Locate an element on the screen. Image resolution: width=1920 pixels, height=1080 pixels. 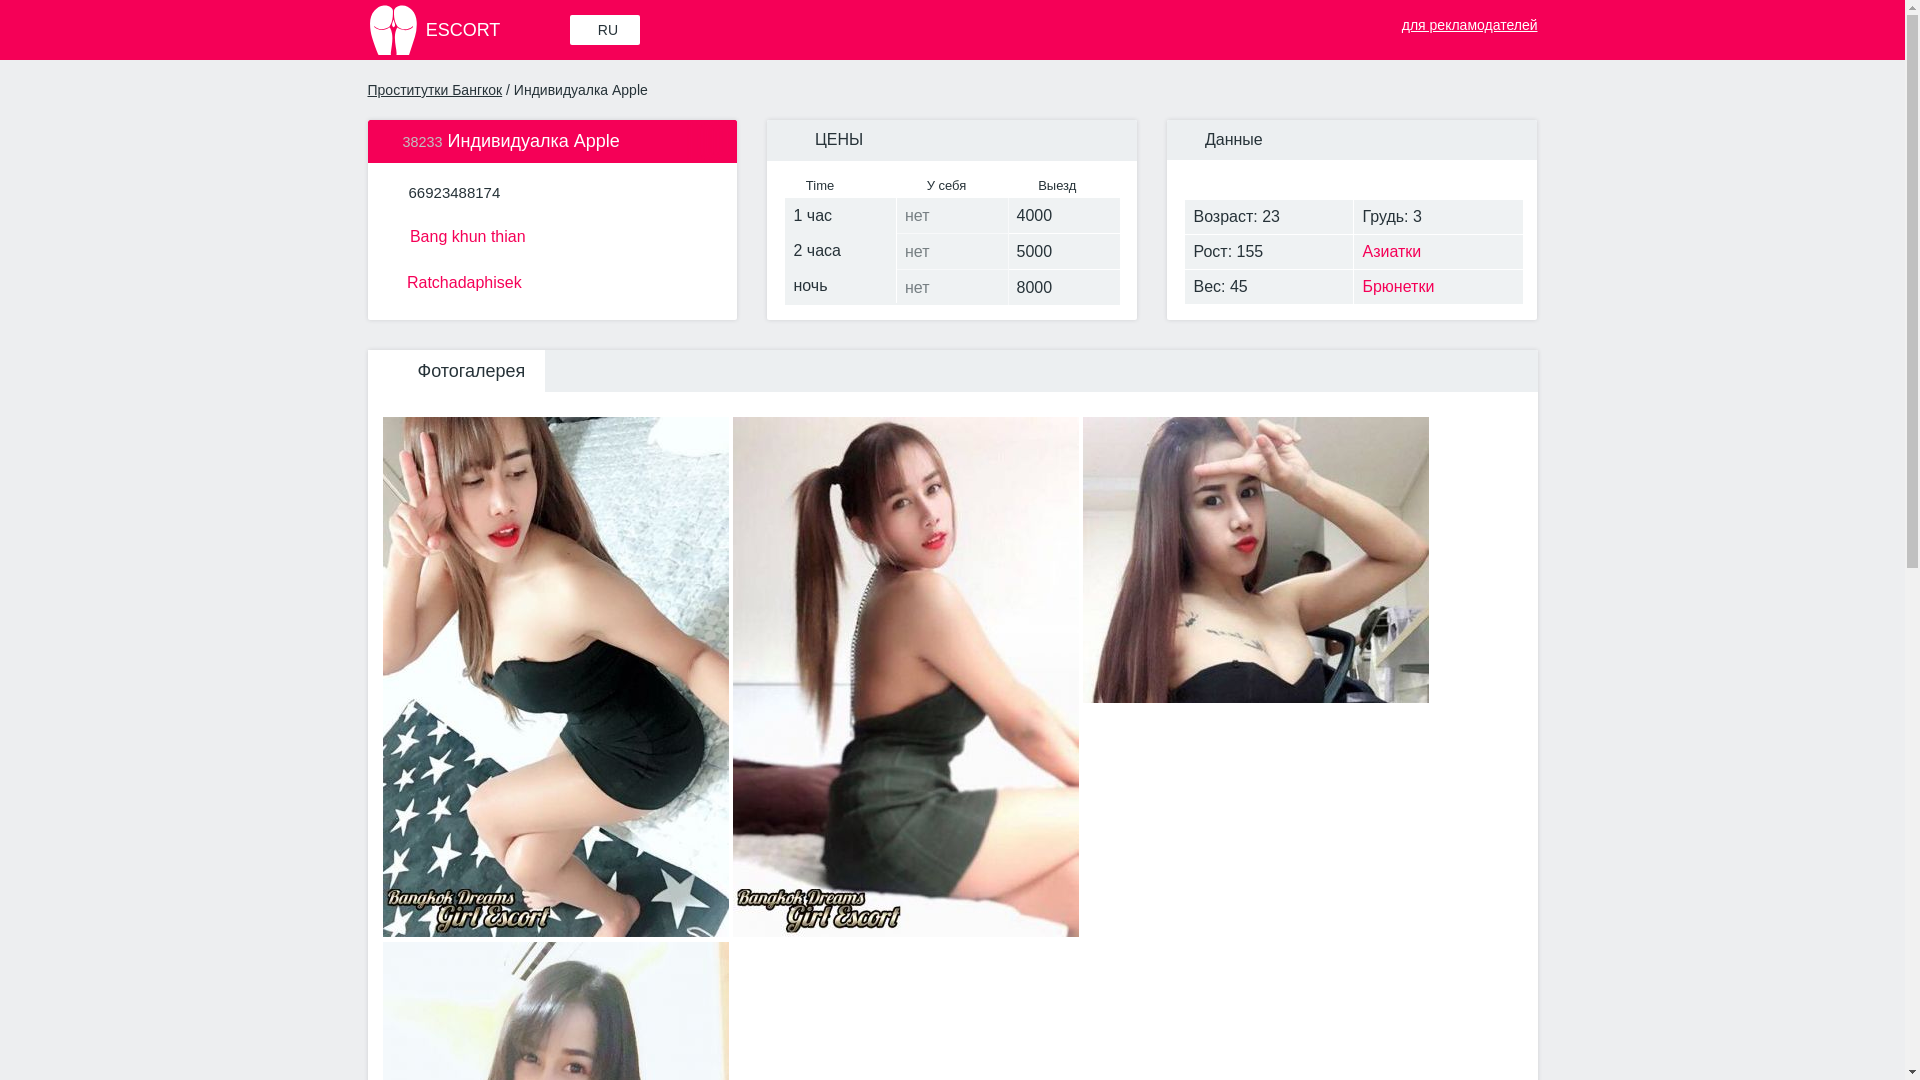
Bang khun thian is located at coordinates (552, 234).